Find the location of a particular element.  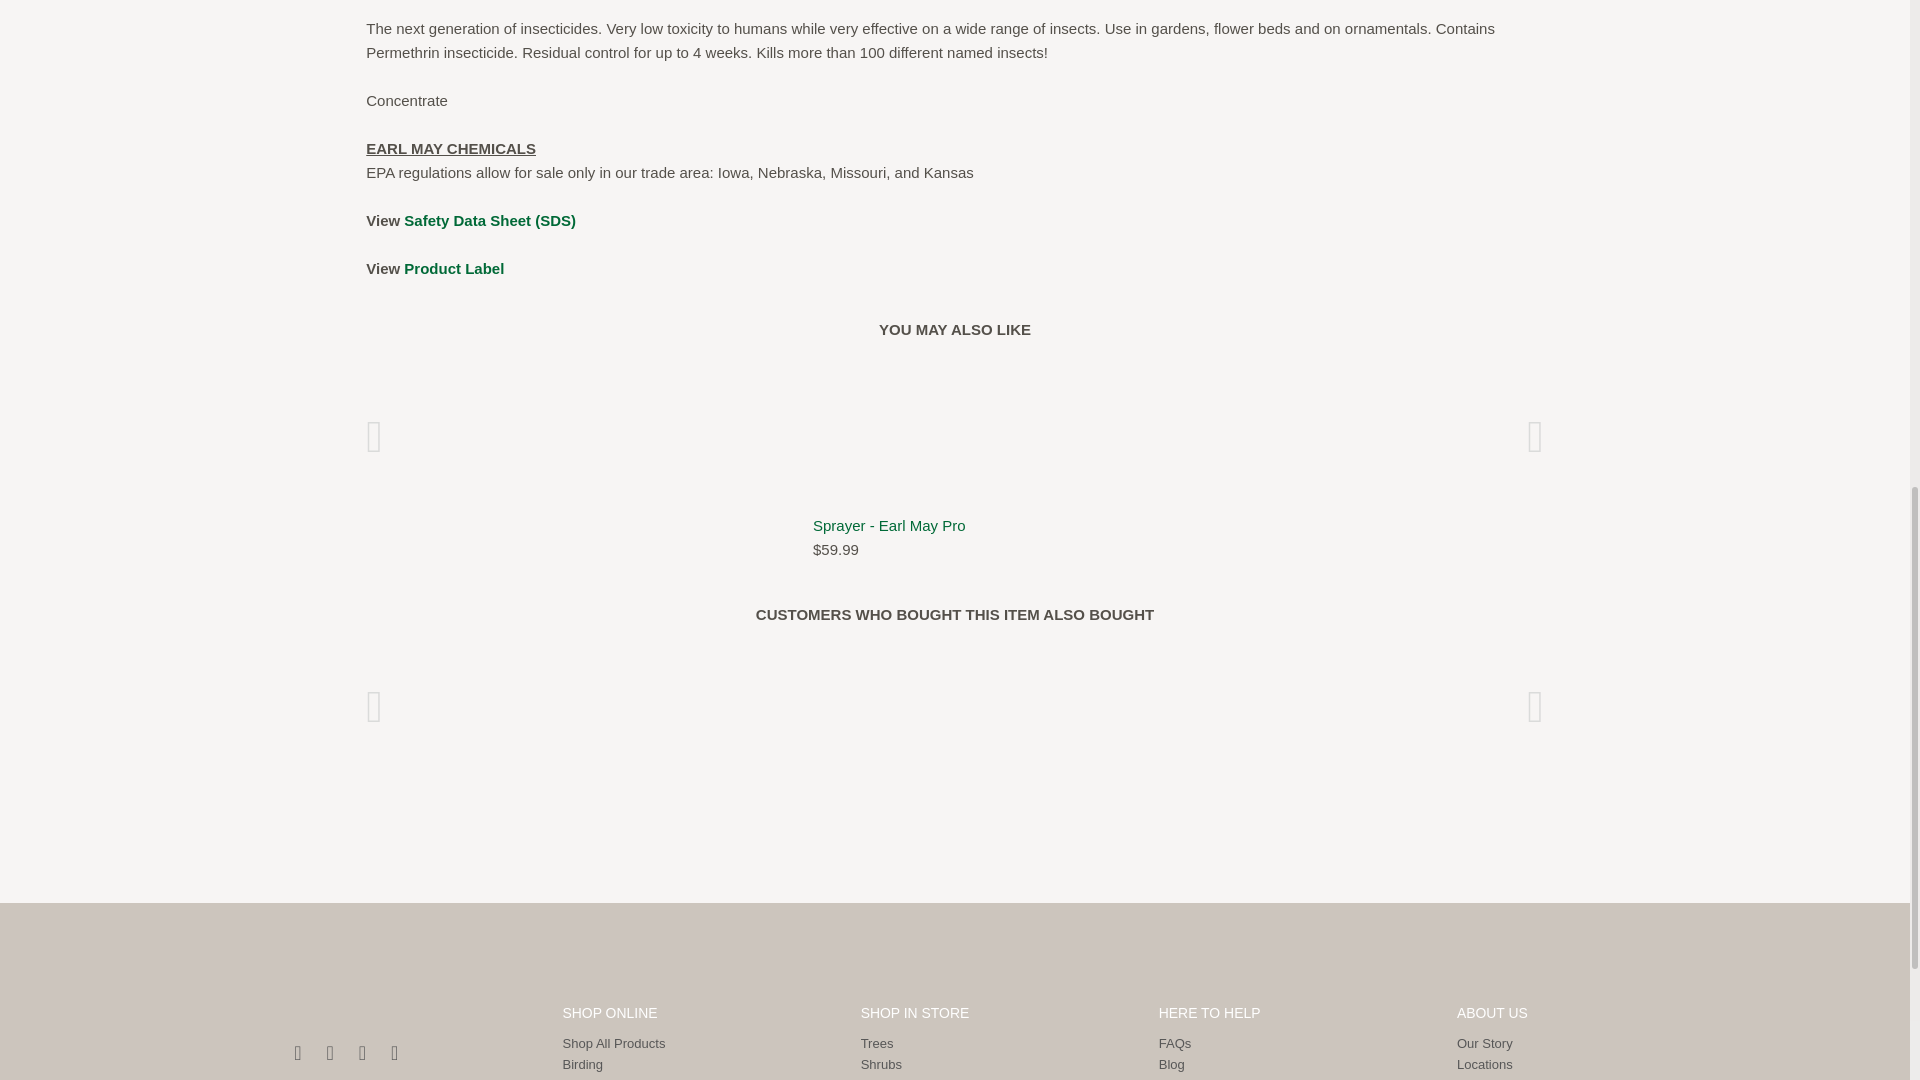

Label is located at coordinates (490, 220).